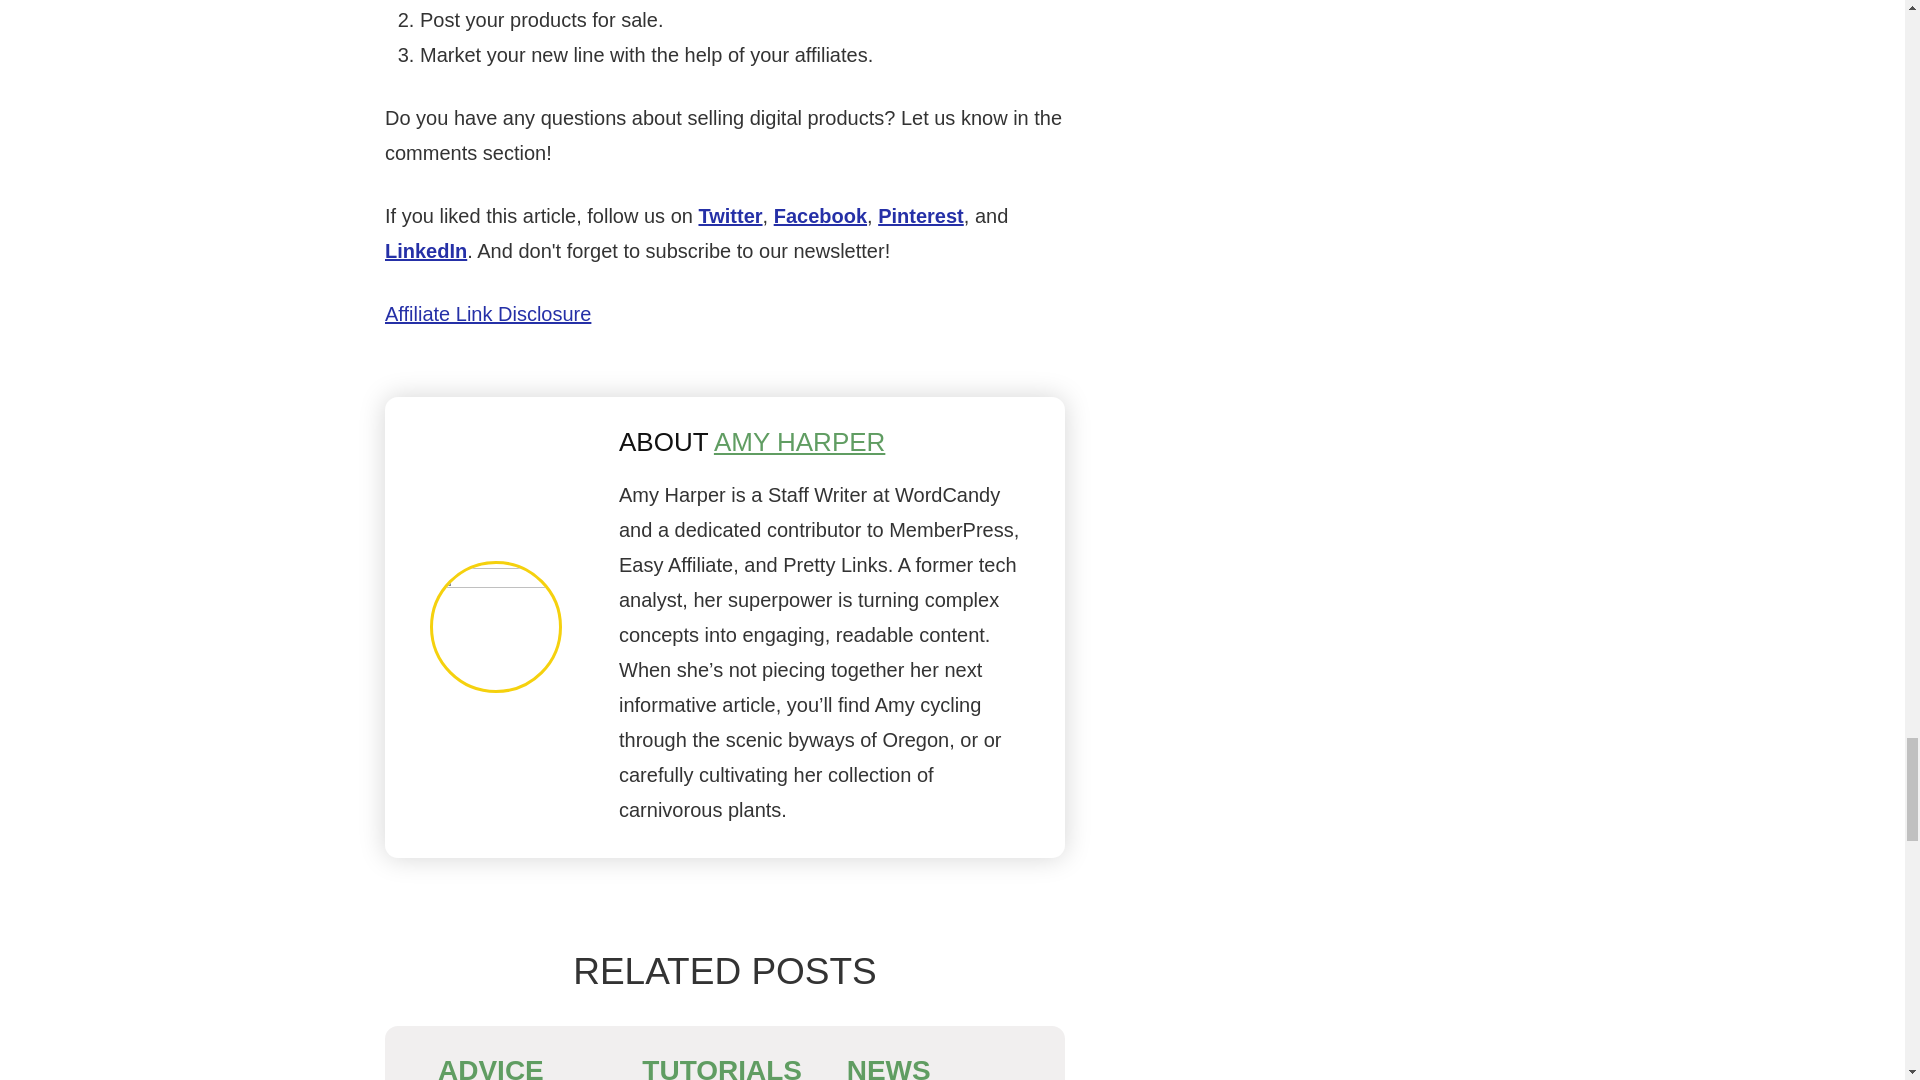 The width and height of the screenshot is (1920, 1080). I want to click on LinkedIn, so click(426, 250).